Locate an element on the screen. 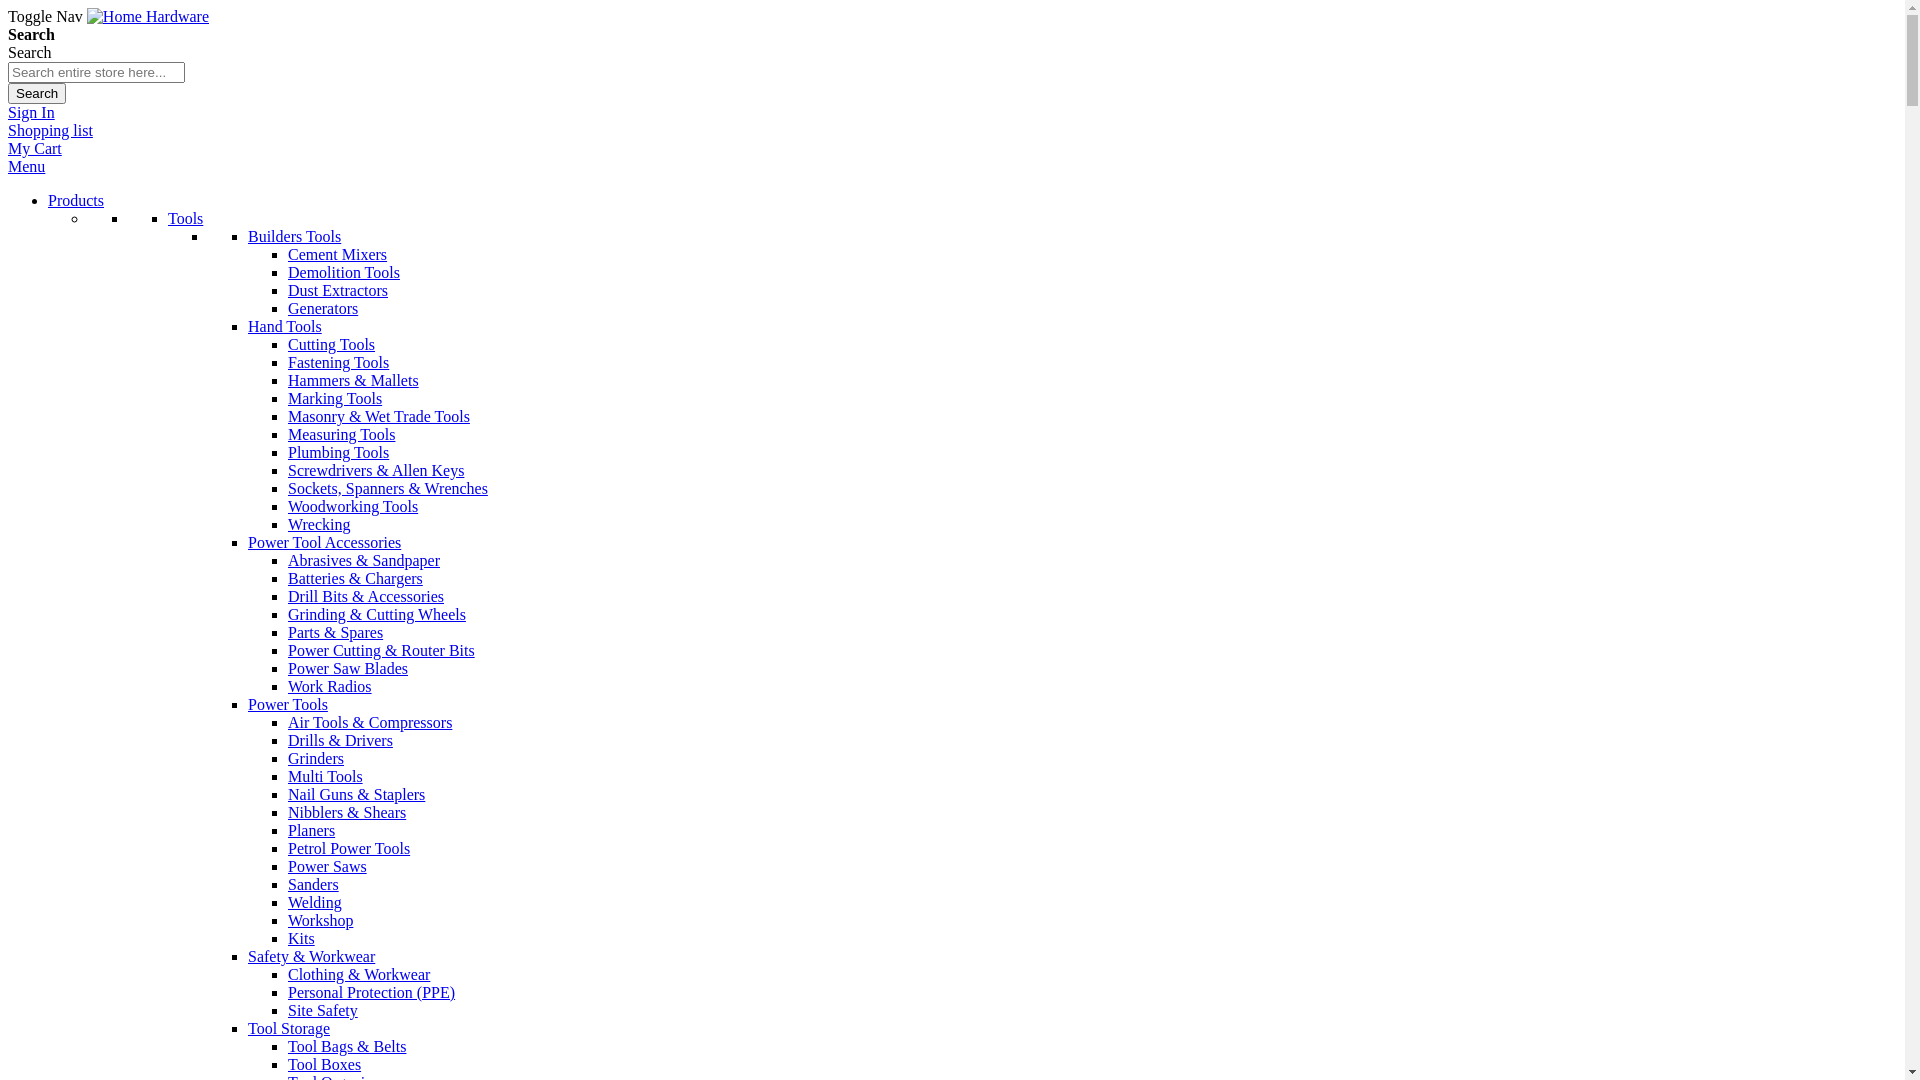 This screenshot has height=1080, width=1920. Nibblers & Shears is located at coordinates (347, 812).